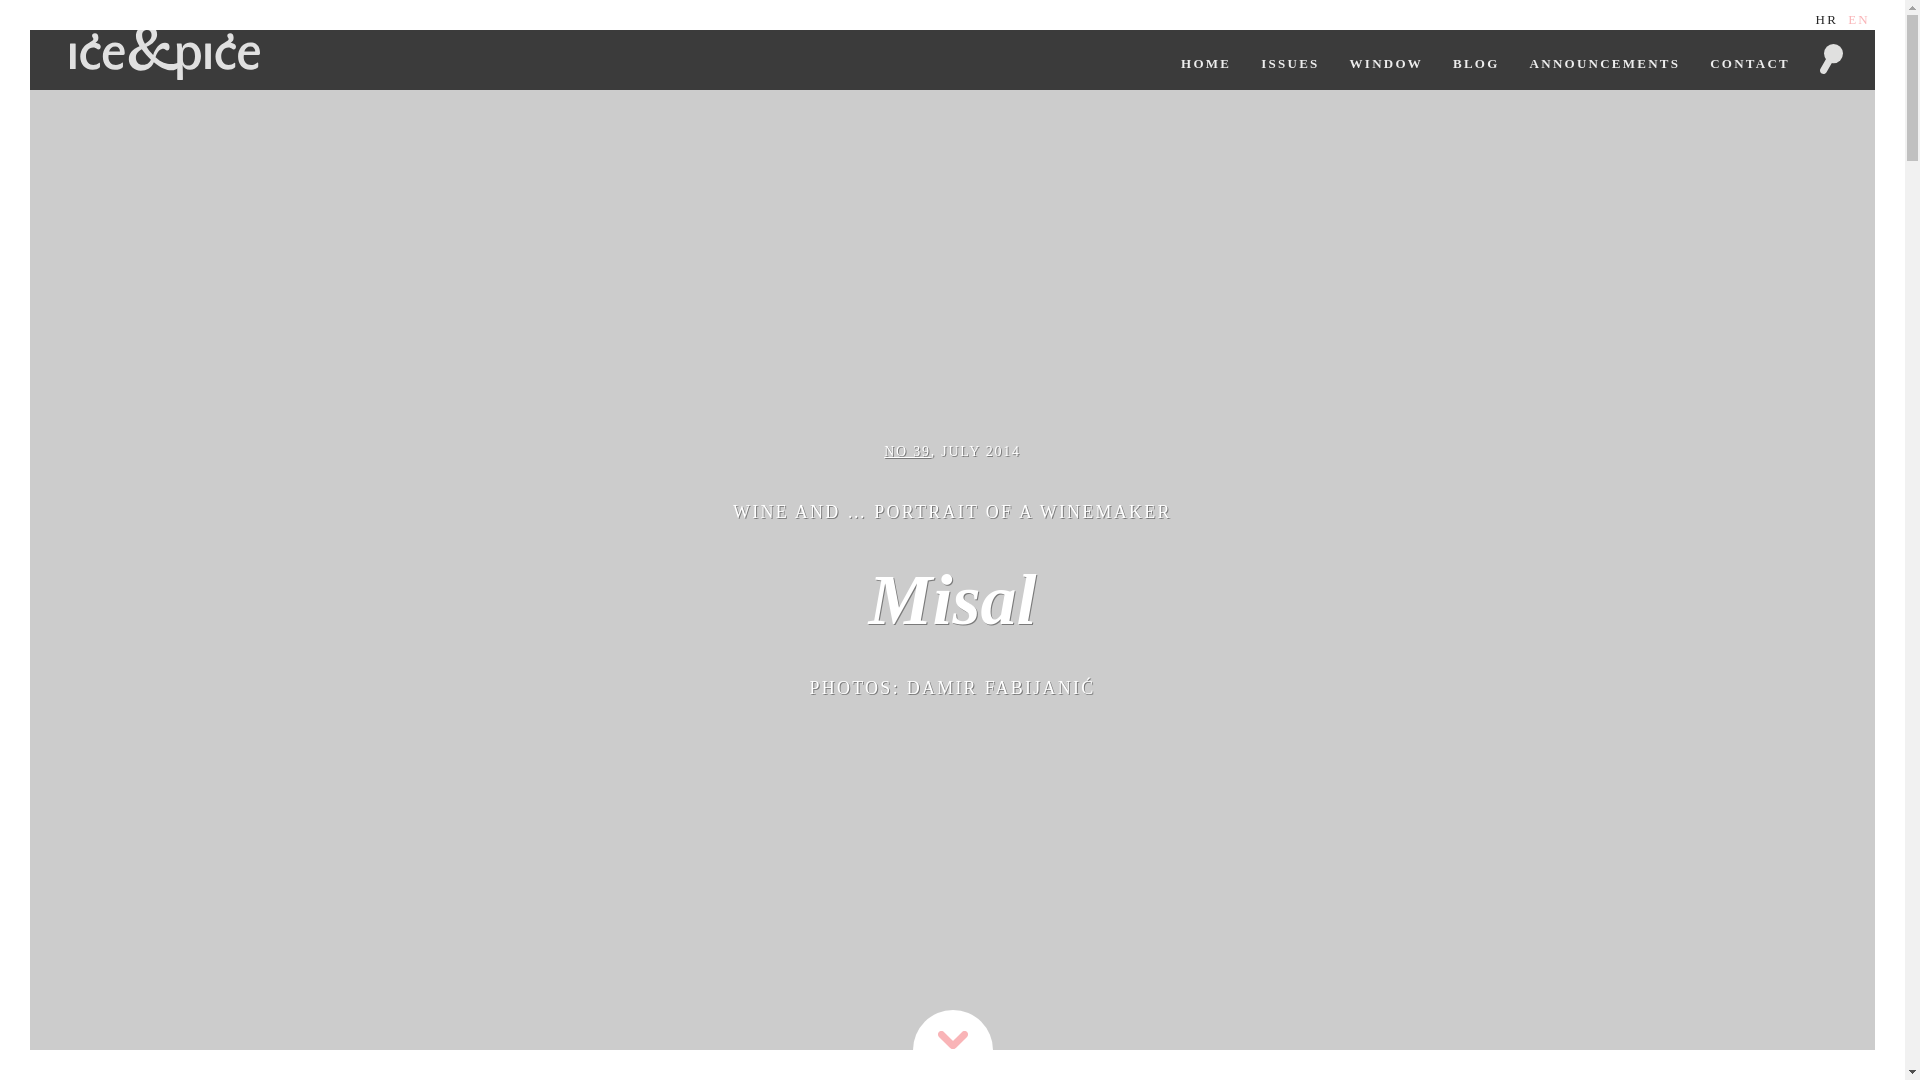 Image resolution: width=1920 pixels, height=1080 pixels. I want to click on window, so click(1386, 60).